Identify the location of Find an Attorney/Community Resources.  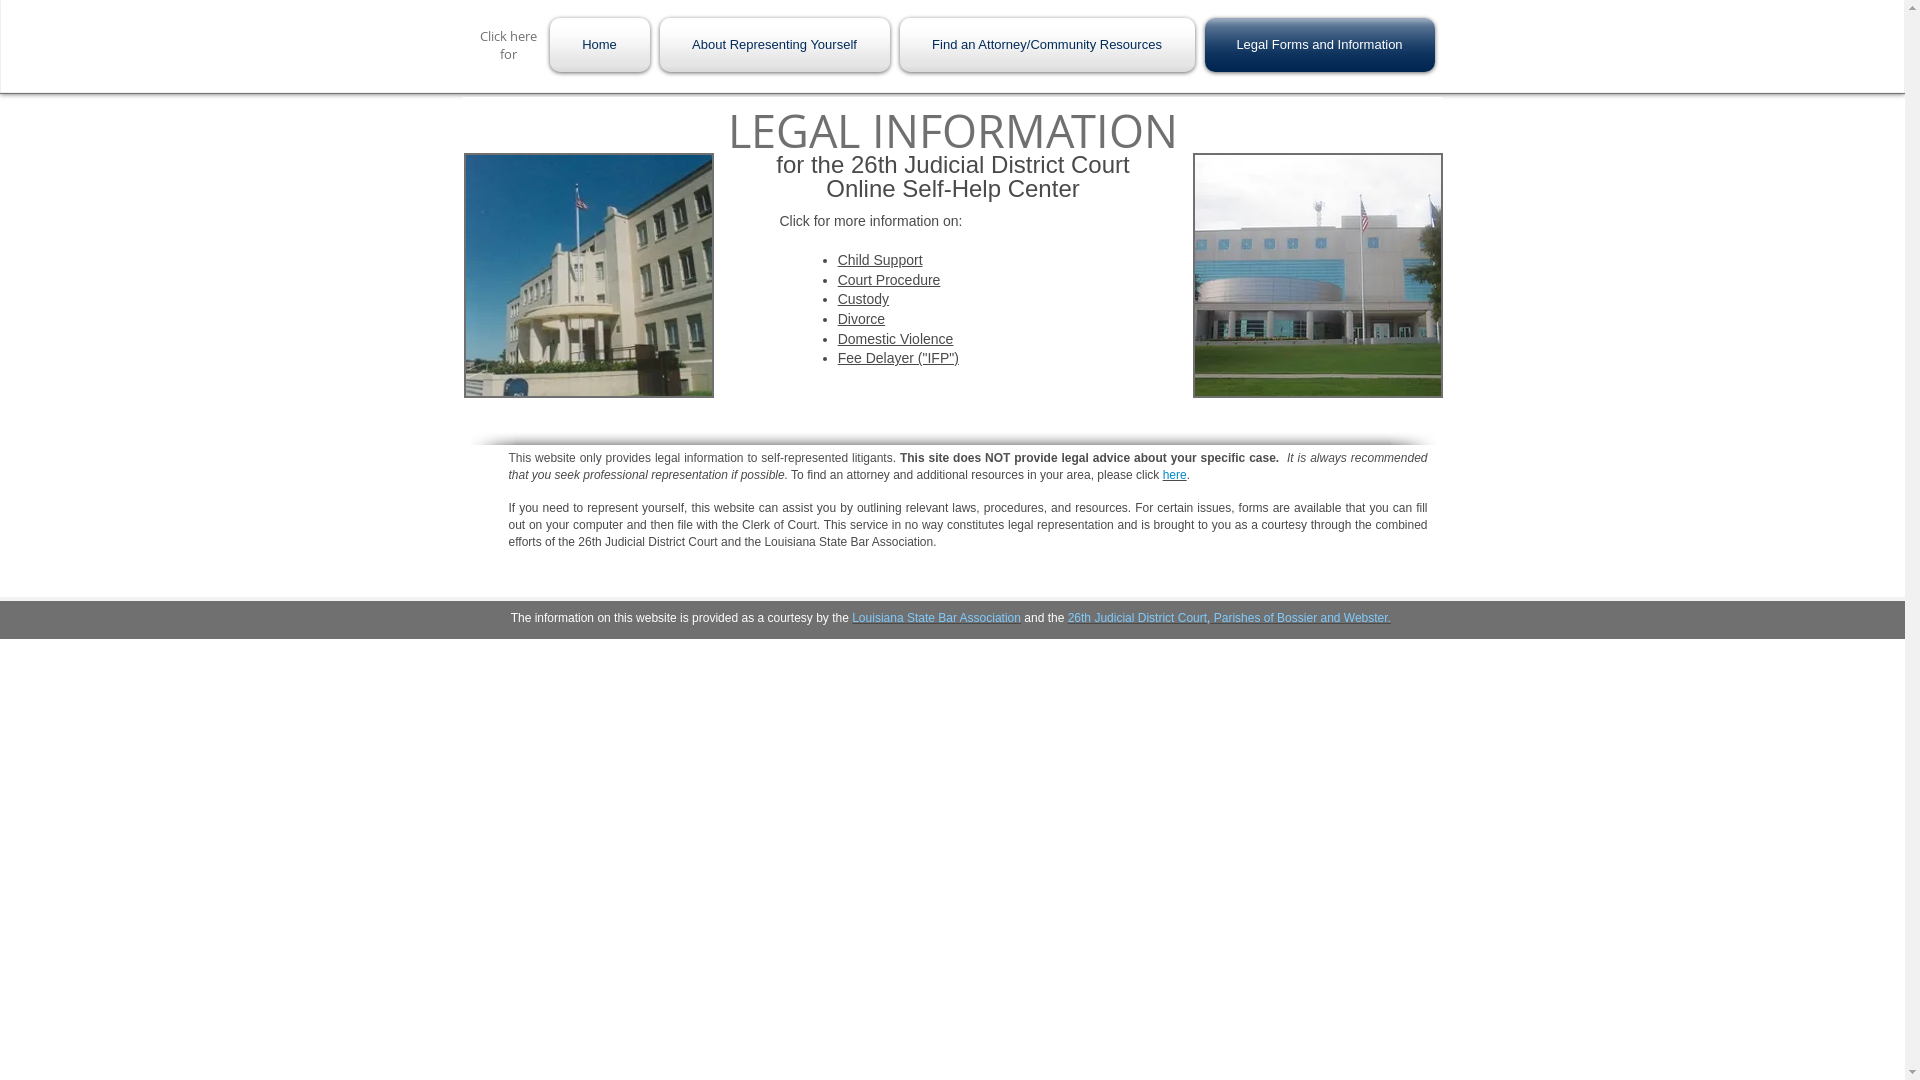
(1046, 45).